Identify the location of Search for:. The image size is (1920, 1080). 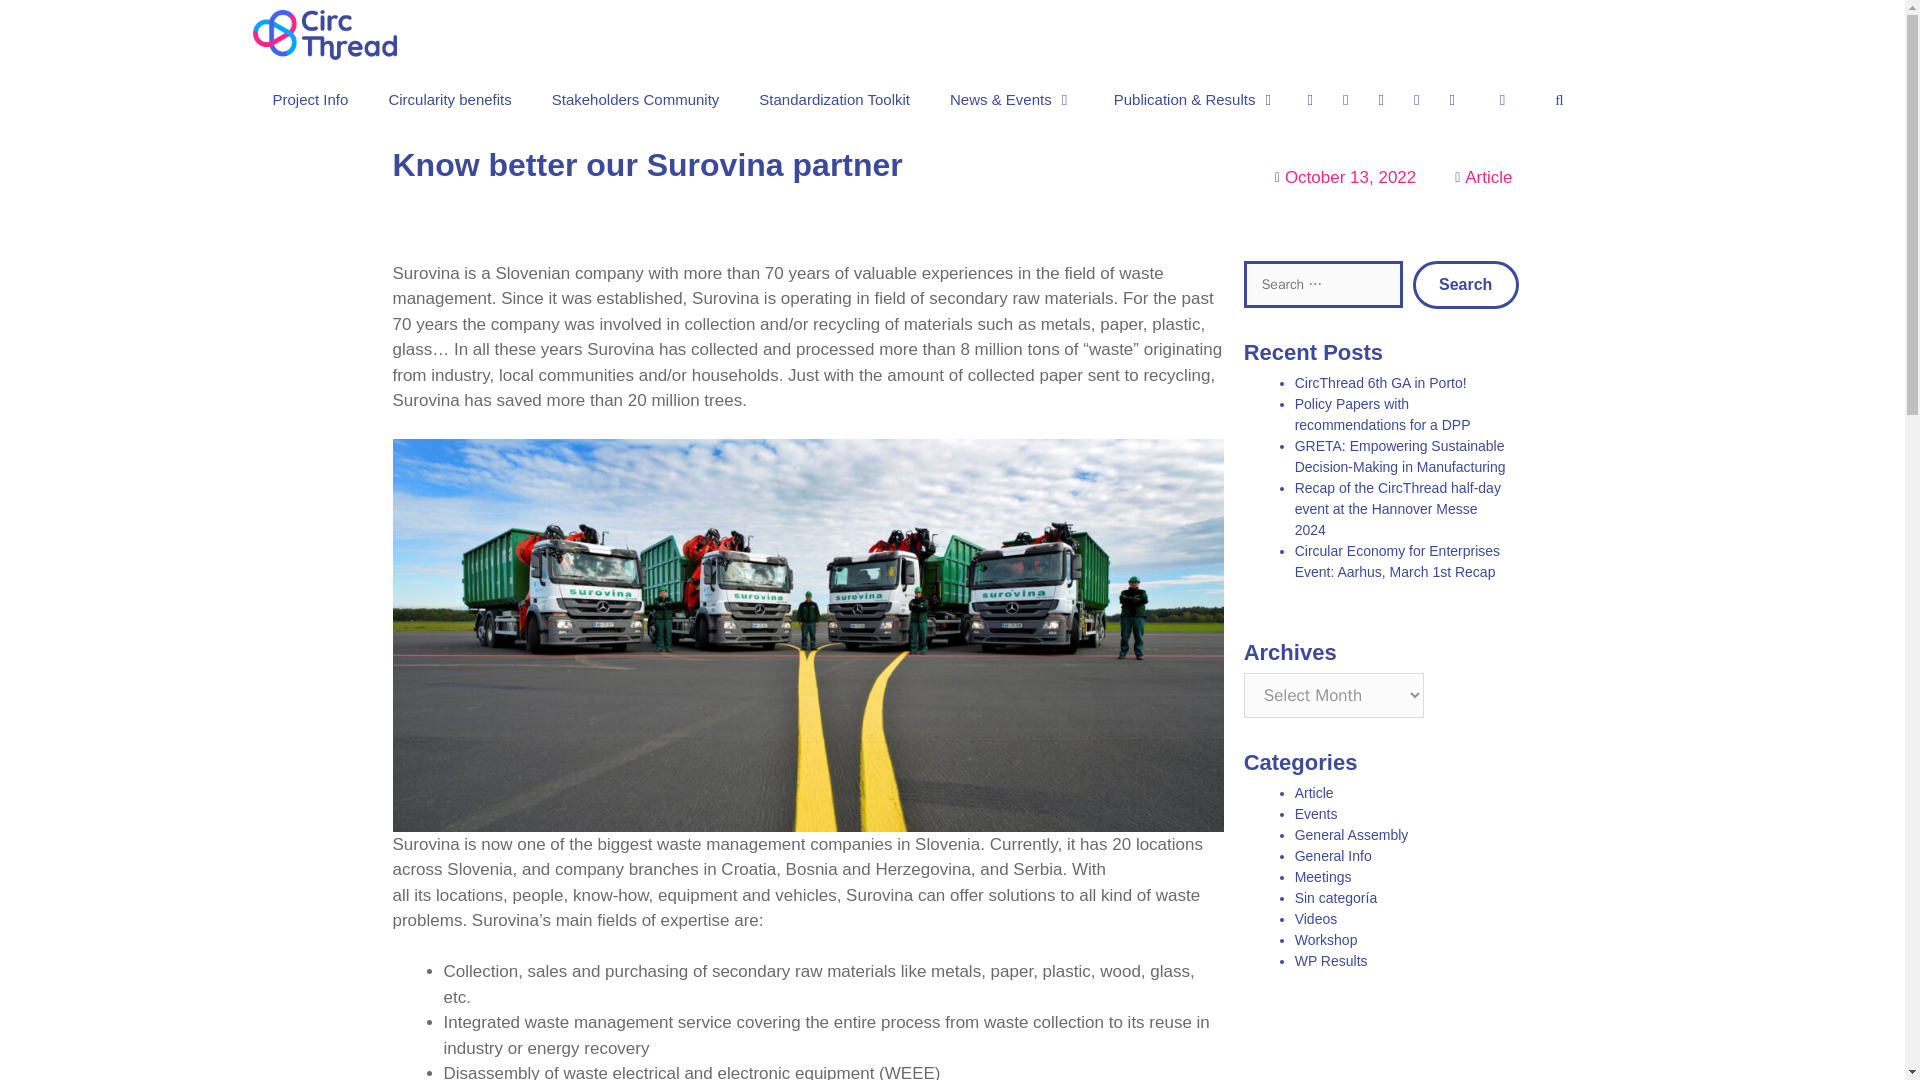
(1324, 283).